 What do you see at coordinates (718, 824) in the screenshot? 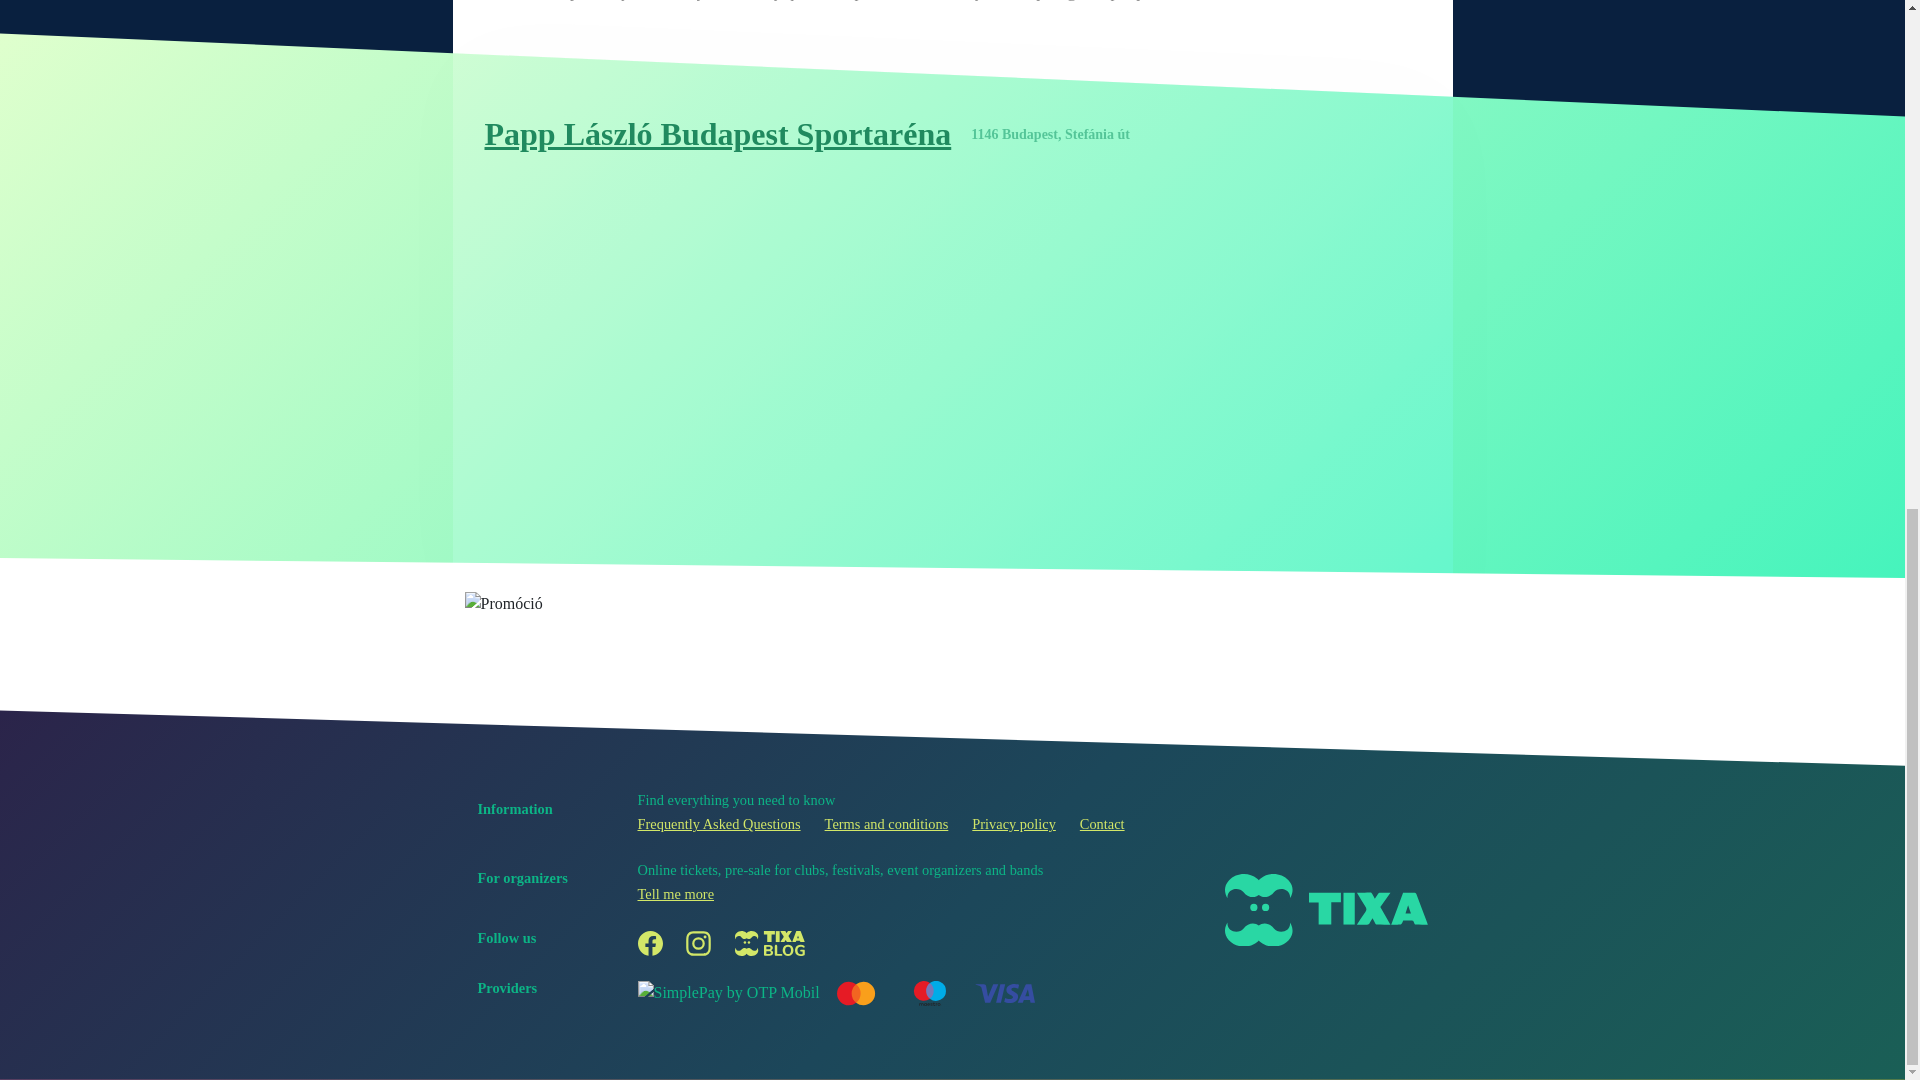
I see `Frequently Asked Questions` at bounding box center [718, 824].